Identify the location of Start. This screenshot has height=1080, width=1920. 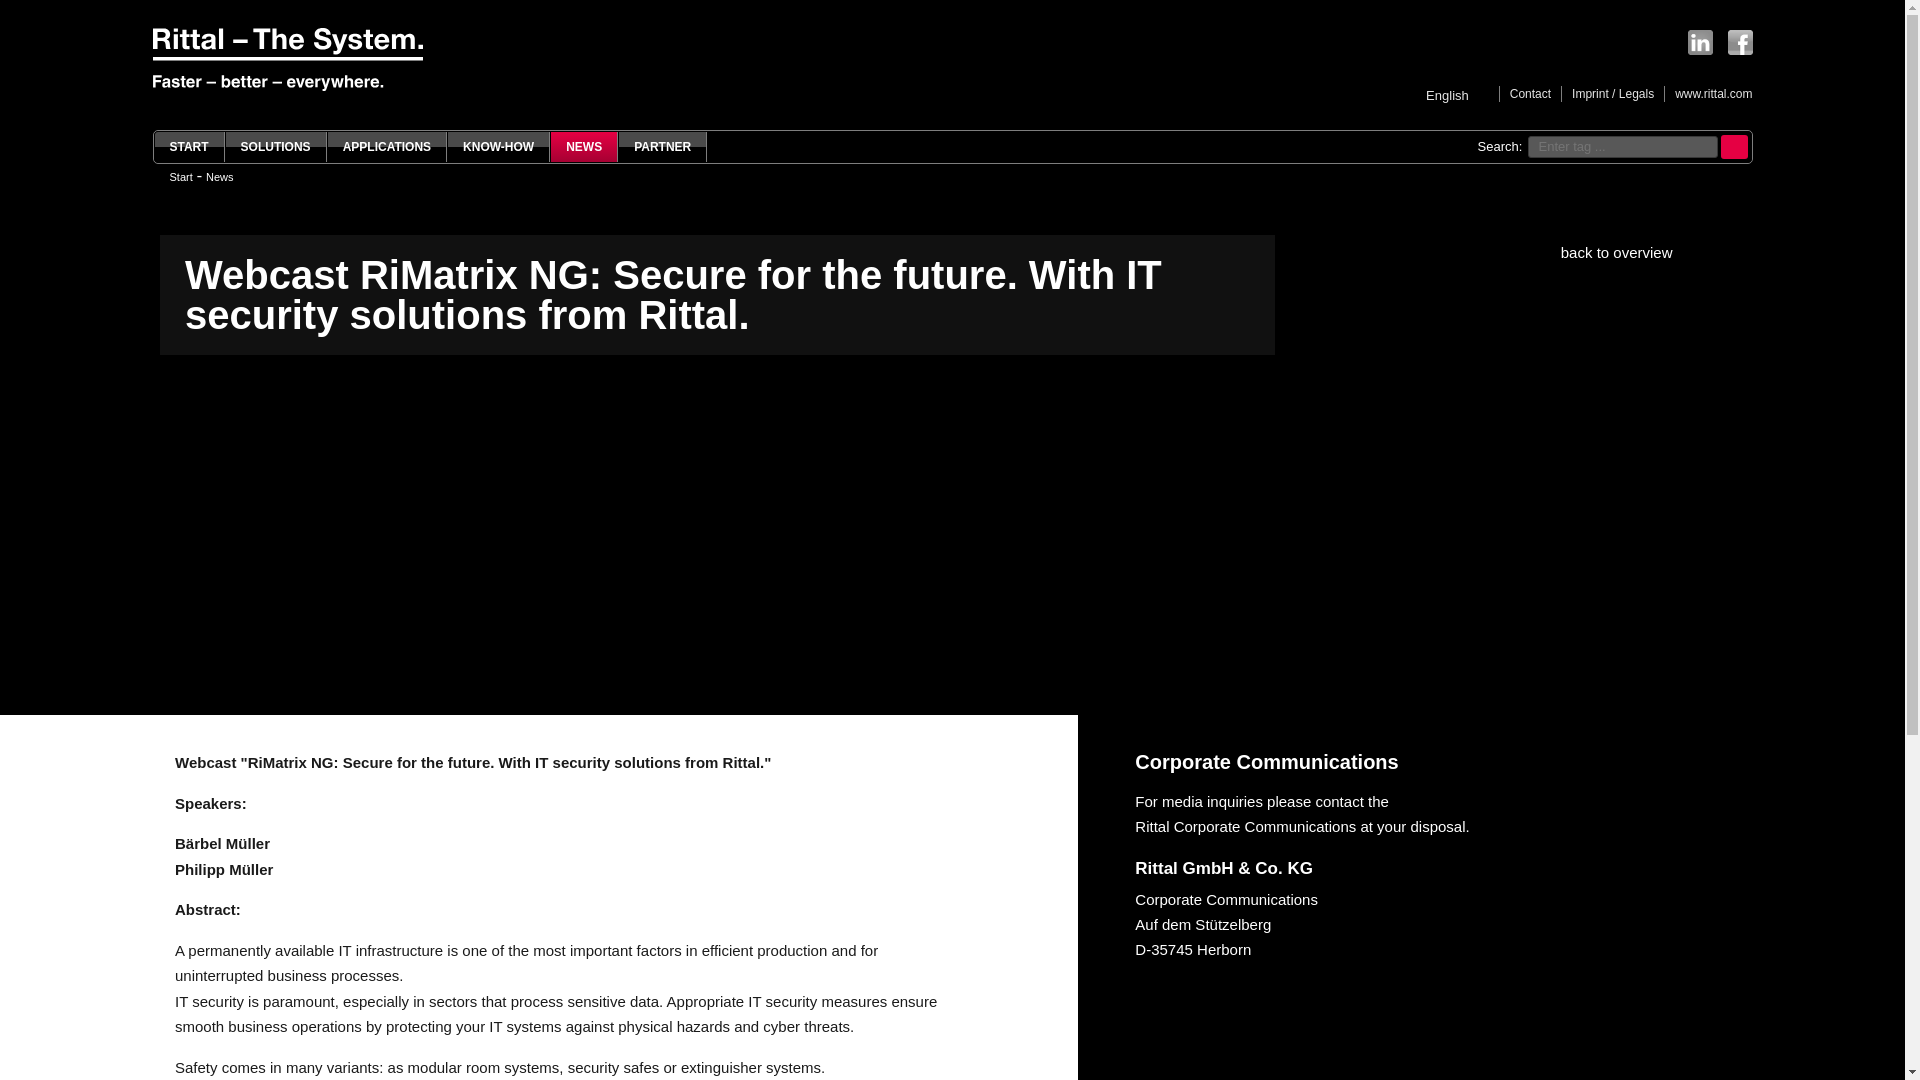
(188, 146).